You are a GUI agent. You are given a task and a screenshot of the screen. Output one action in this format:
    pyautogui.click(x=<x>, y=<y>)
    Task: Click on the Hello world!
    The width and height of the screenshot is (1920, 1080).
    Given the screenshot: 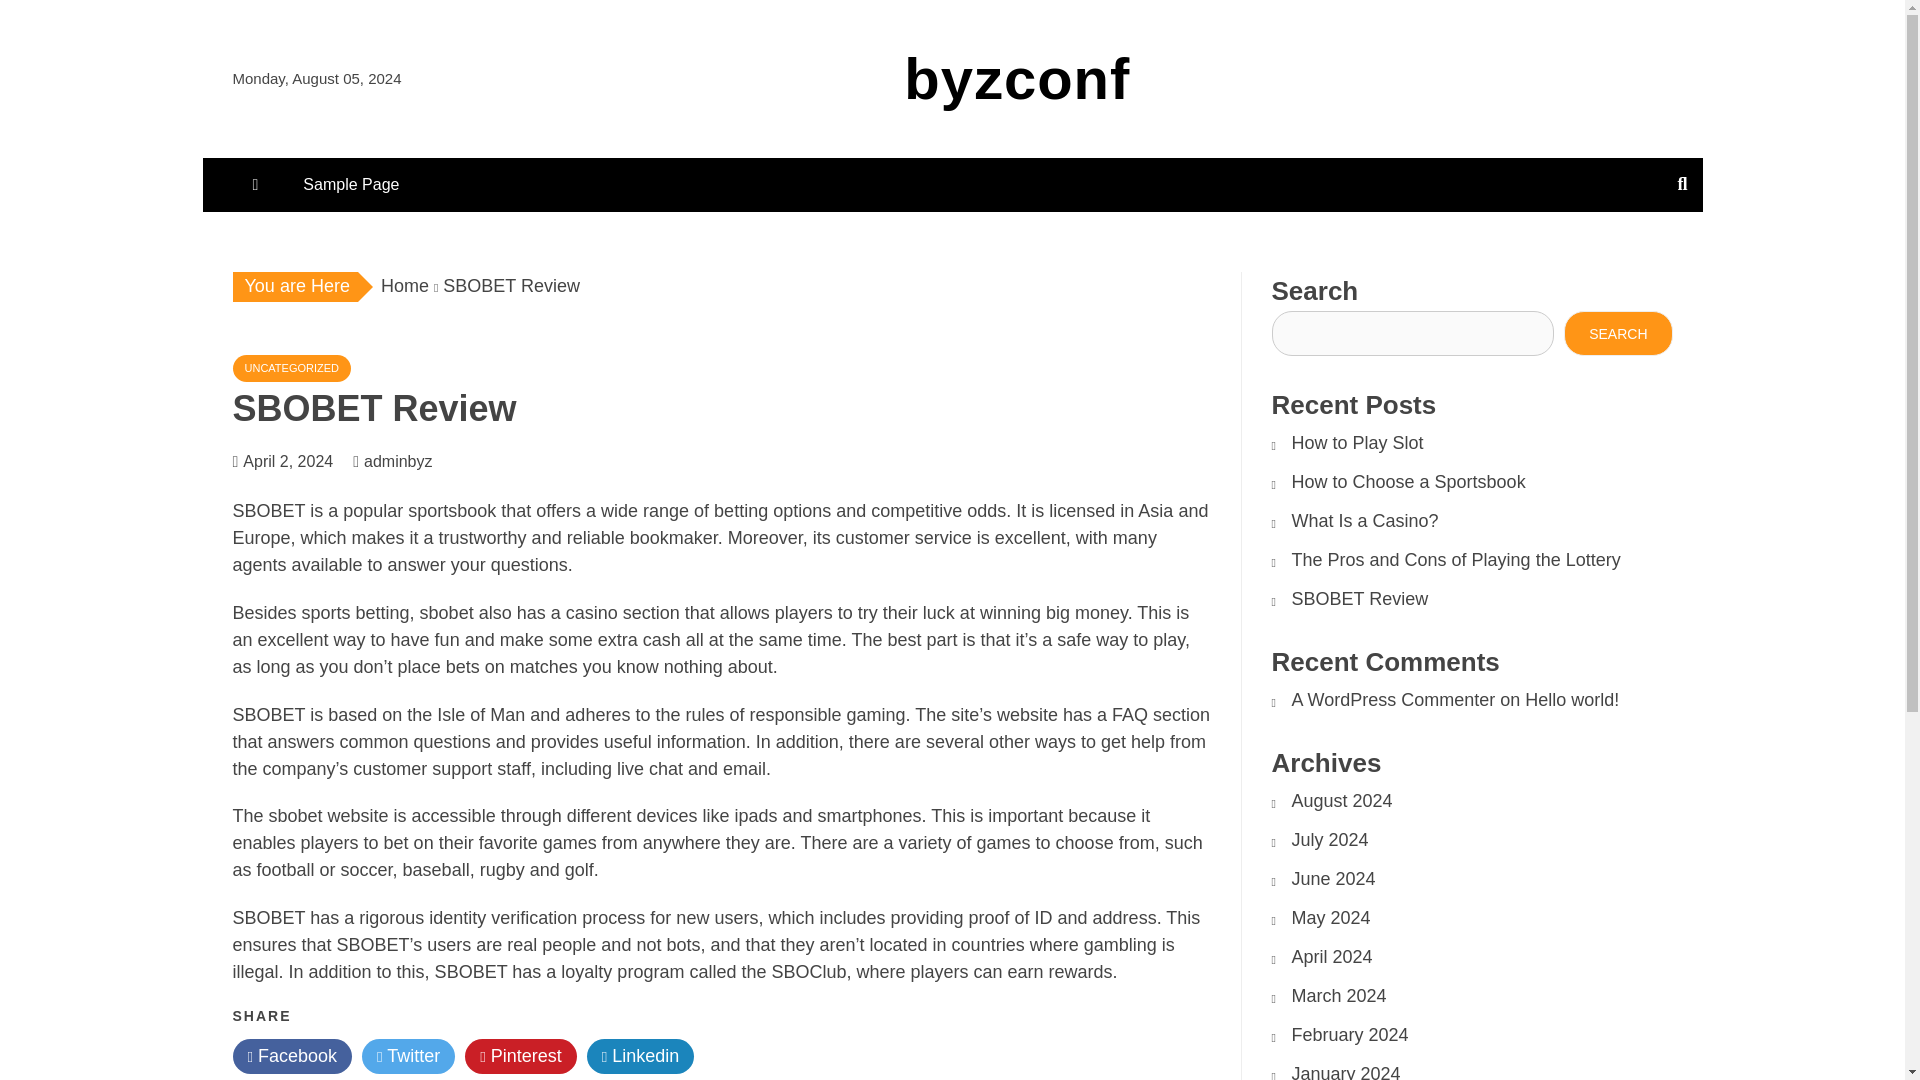 What is the action you would take?
    pyautogui.click(x=1571, y=700)
    